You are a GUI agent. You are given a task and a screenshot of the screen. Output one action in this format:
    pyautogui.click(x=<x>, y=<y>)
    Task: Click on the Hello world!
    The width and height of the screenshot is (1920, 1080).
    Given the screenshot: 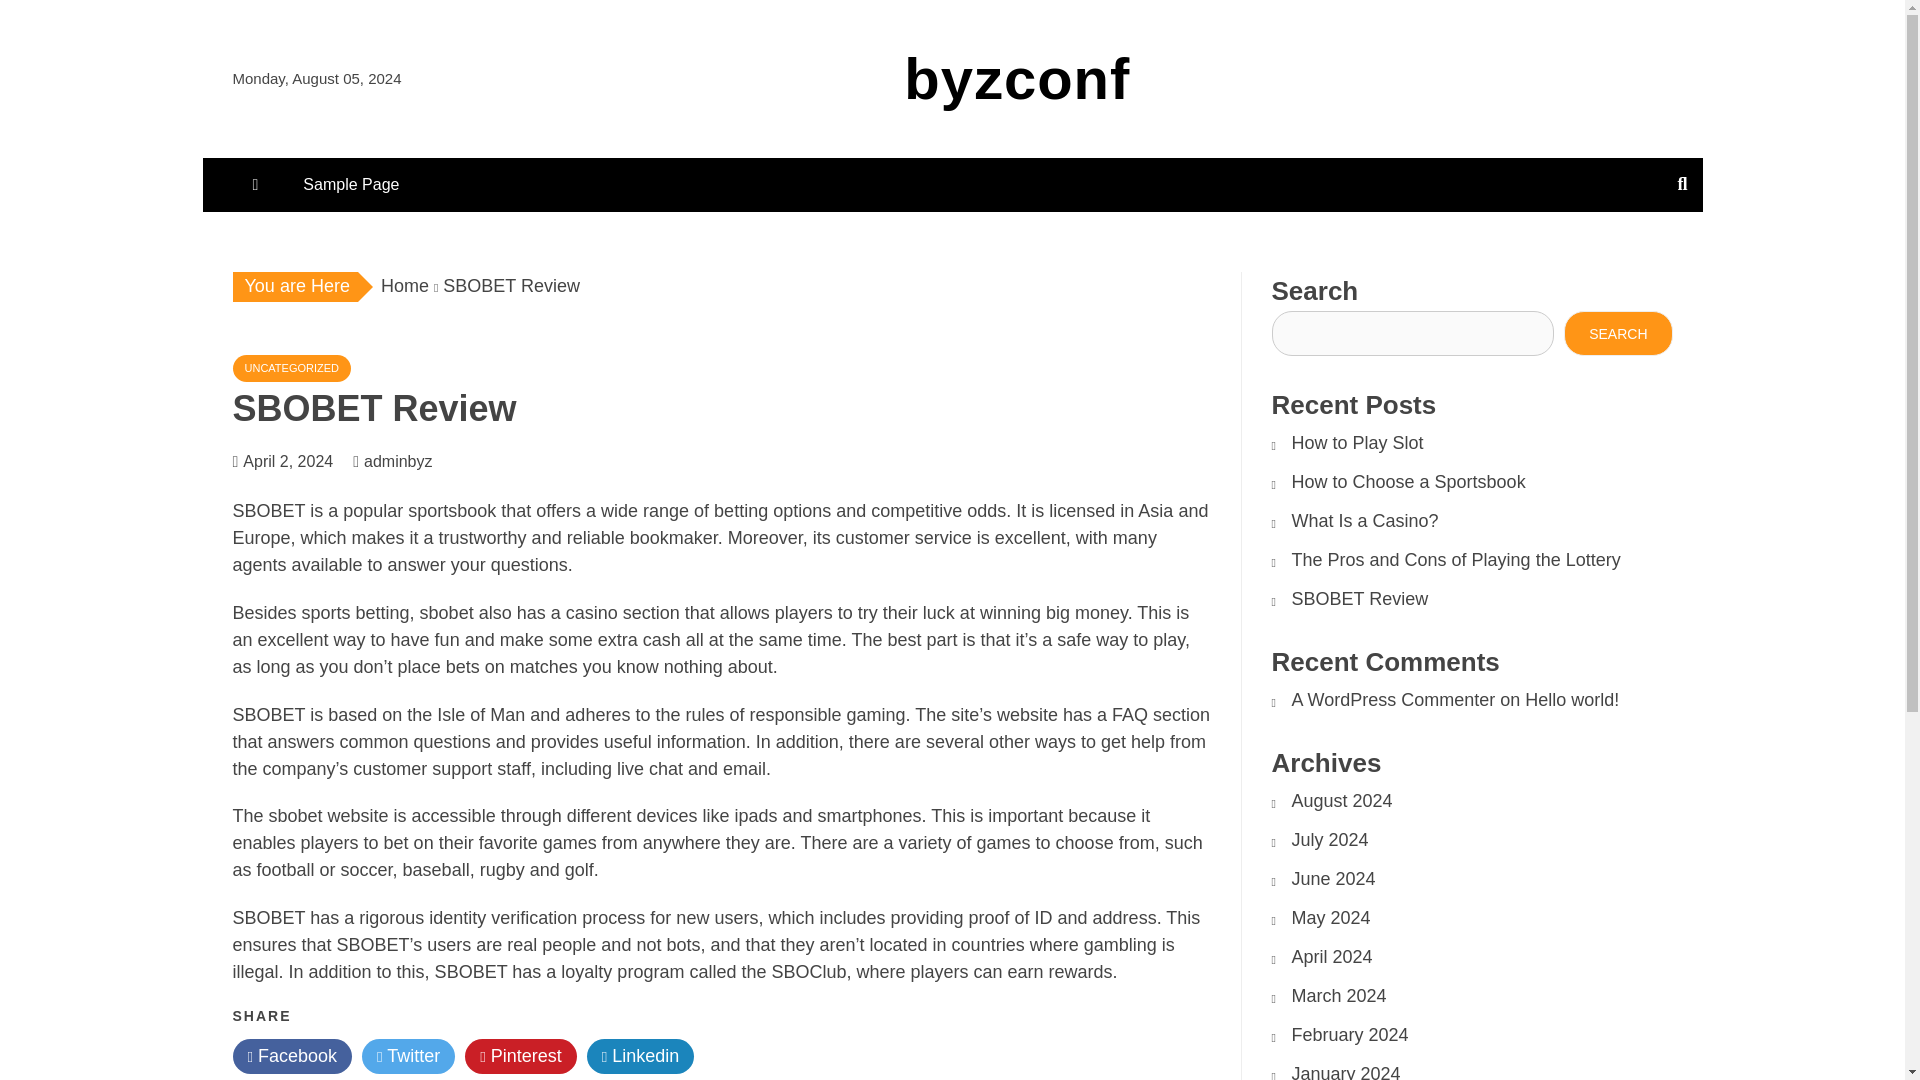 What is the action you would take?
    pyautogui.click(x=1571, y=700)
    